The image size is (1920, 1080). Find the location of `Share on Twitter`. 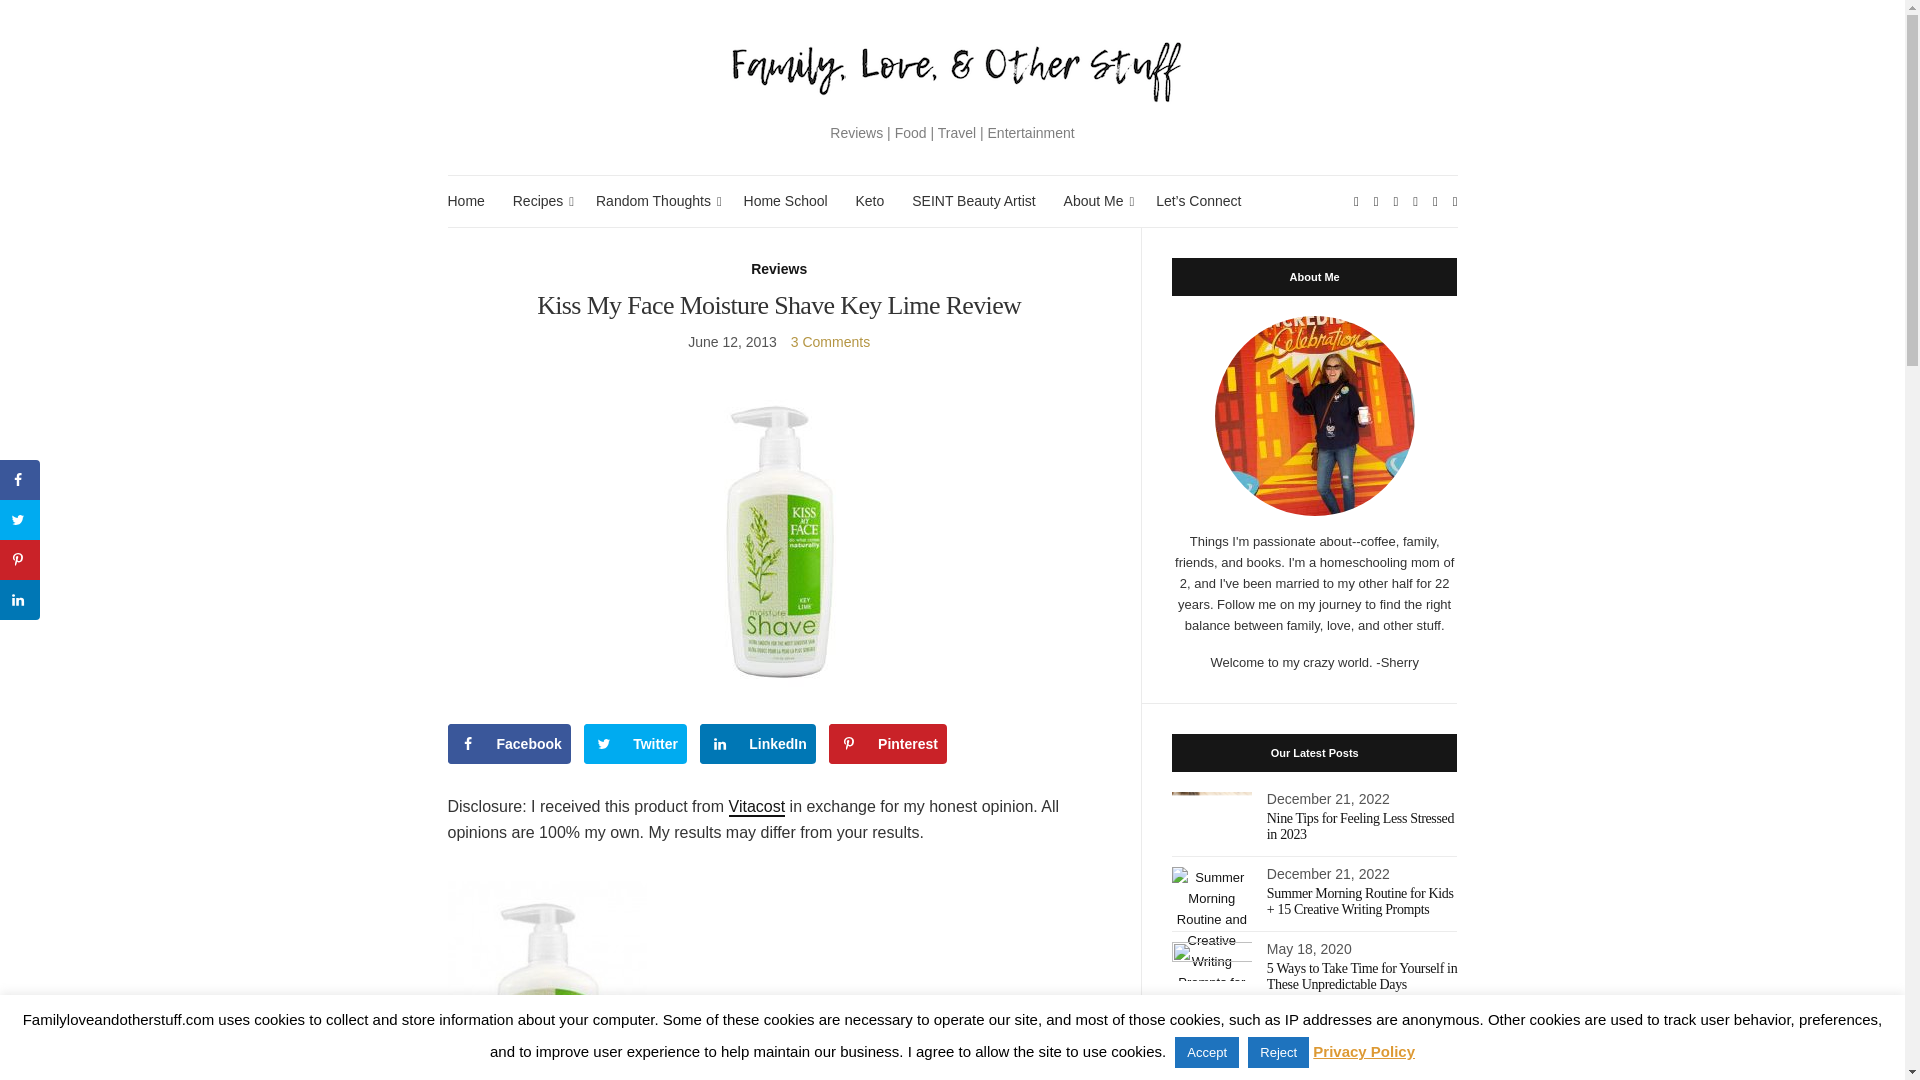

Share on Twitter is located at coordinates (20, 520).